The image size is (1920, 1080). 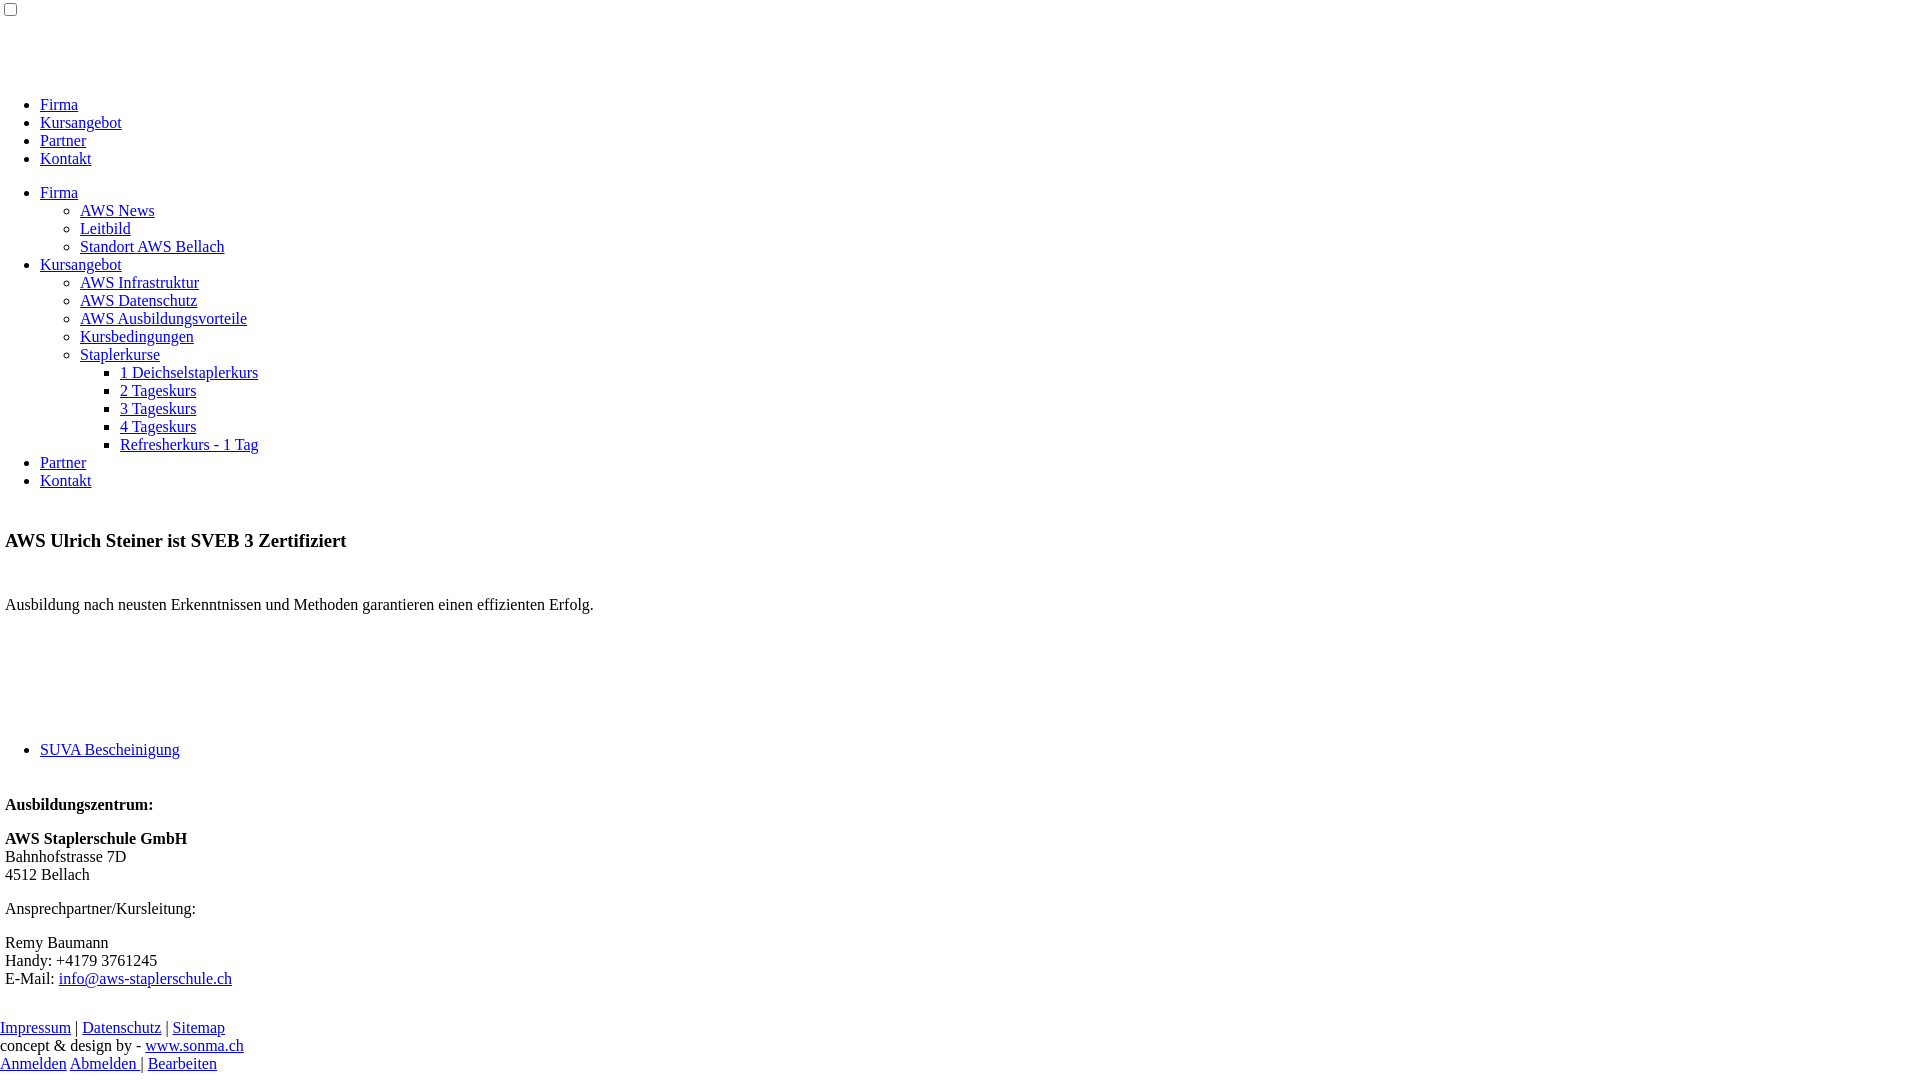 I want to click on Impressum, so click(x=36, y=1028).